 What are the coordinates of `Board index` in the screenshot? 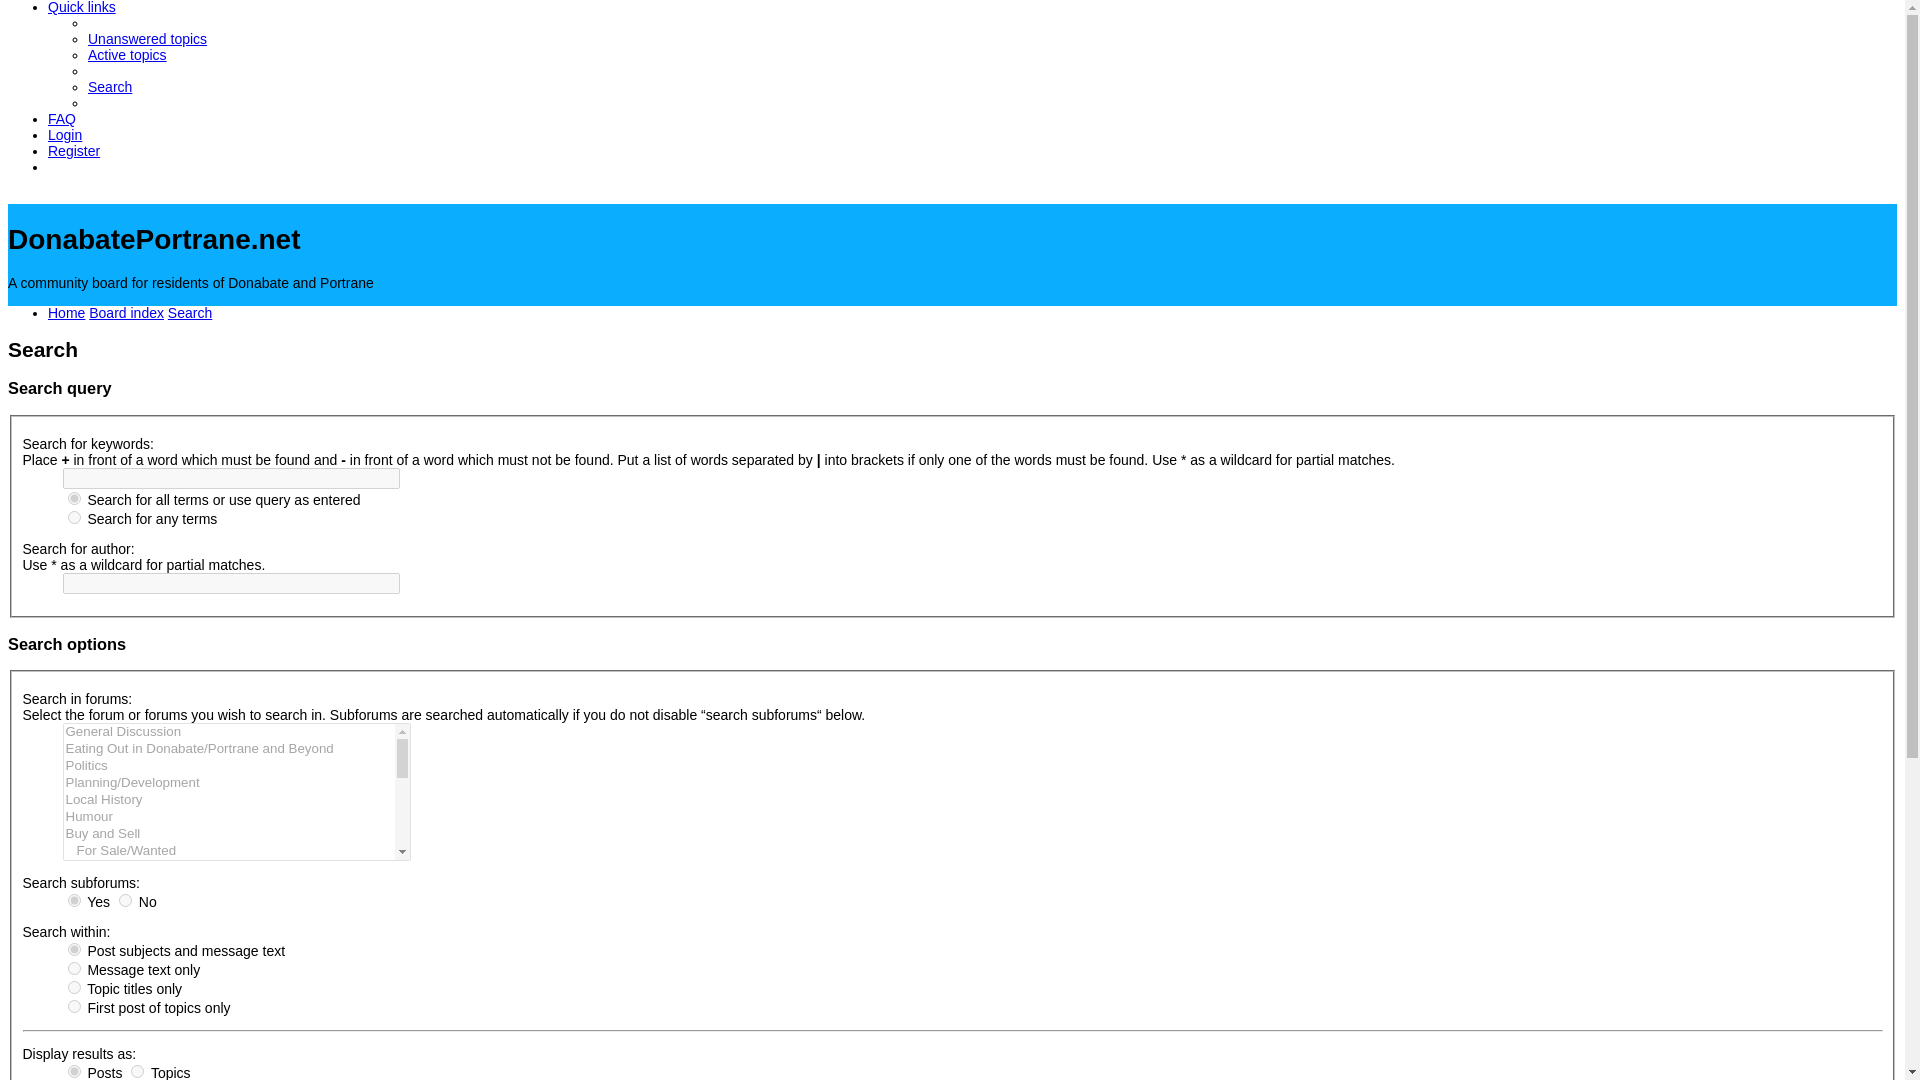 It's located at (126, 311).